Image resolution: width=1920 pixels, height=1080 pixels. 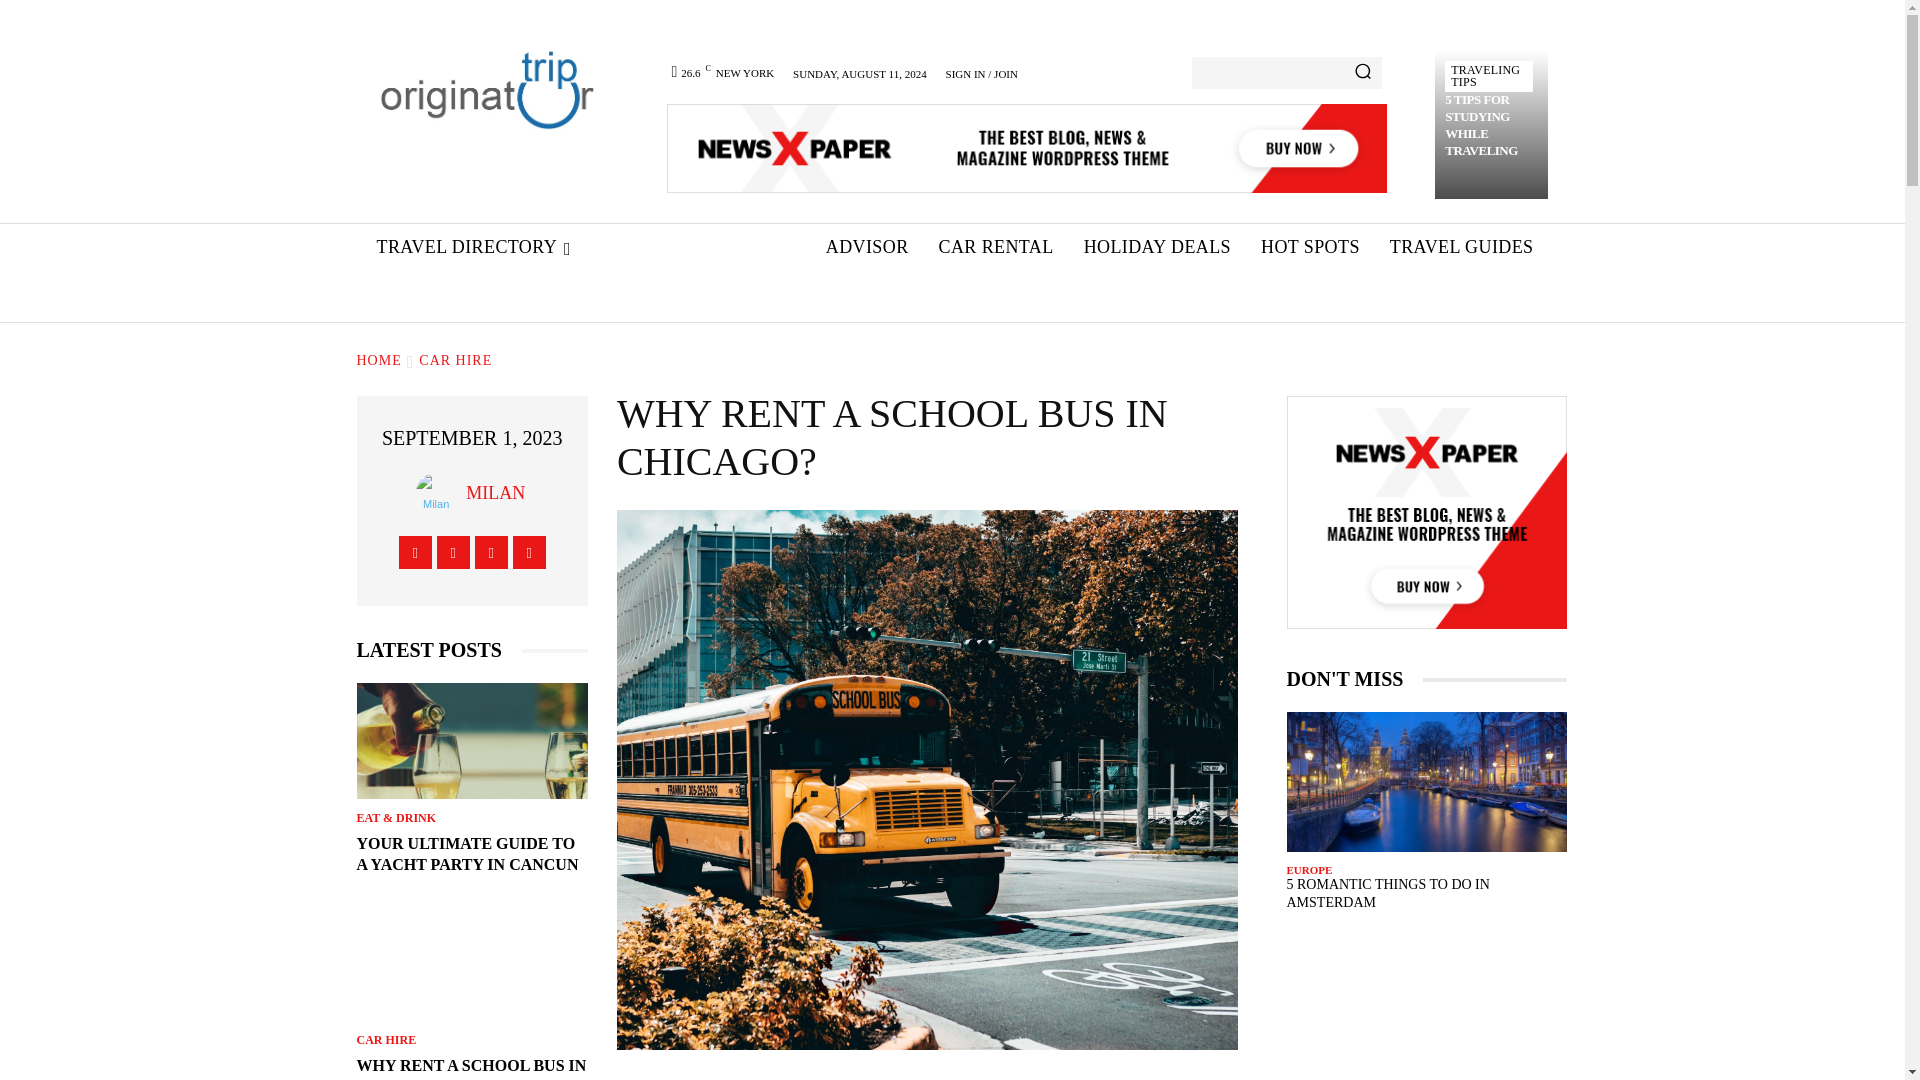 I want to click on 5 TIPS FOR STUDYING WHILE TRAVELING, so click(x=1482, y=124).